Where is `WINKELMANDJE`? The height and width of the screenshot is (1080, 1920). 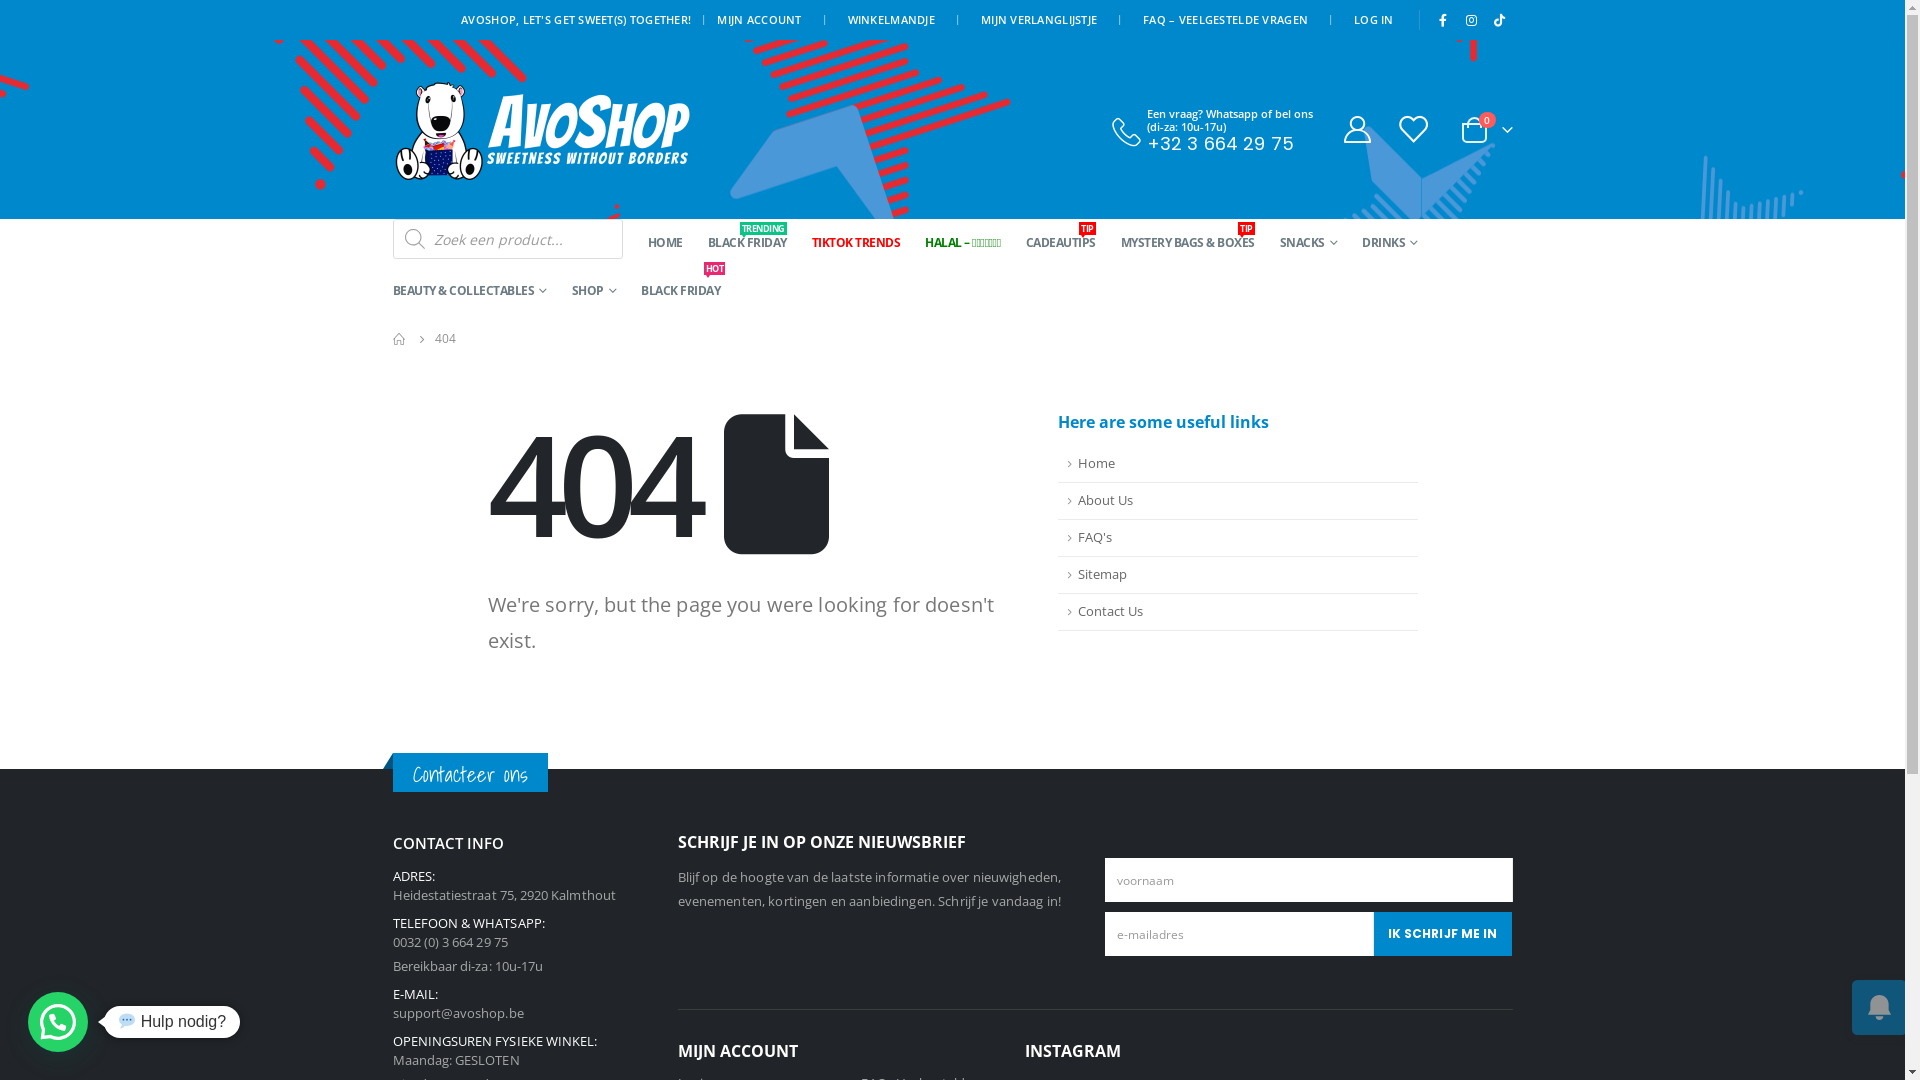
WINKELMANDJE is located at coordinates (892, 20).